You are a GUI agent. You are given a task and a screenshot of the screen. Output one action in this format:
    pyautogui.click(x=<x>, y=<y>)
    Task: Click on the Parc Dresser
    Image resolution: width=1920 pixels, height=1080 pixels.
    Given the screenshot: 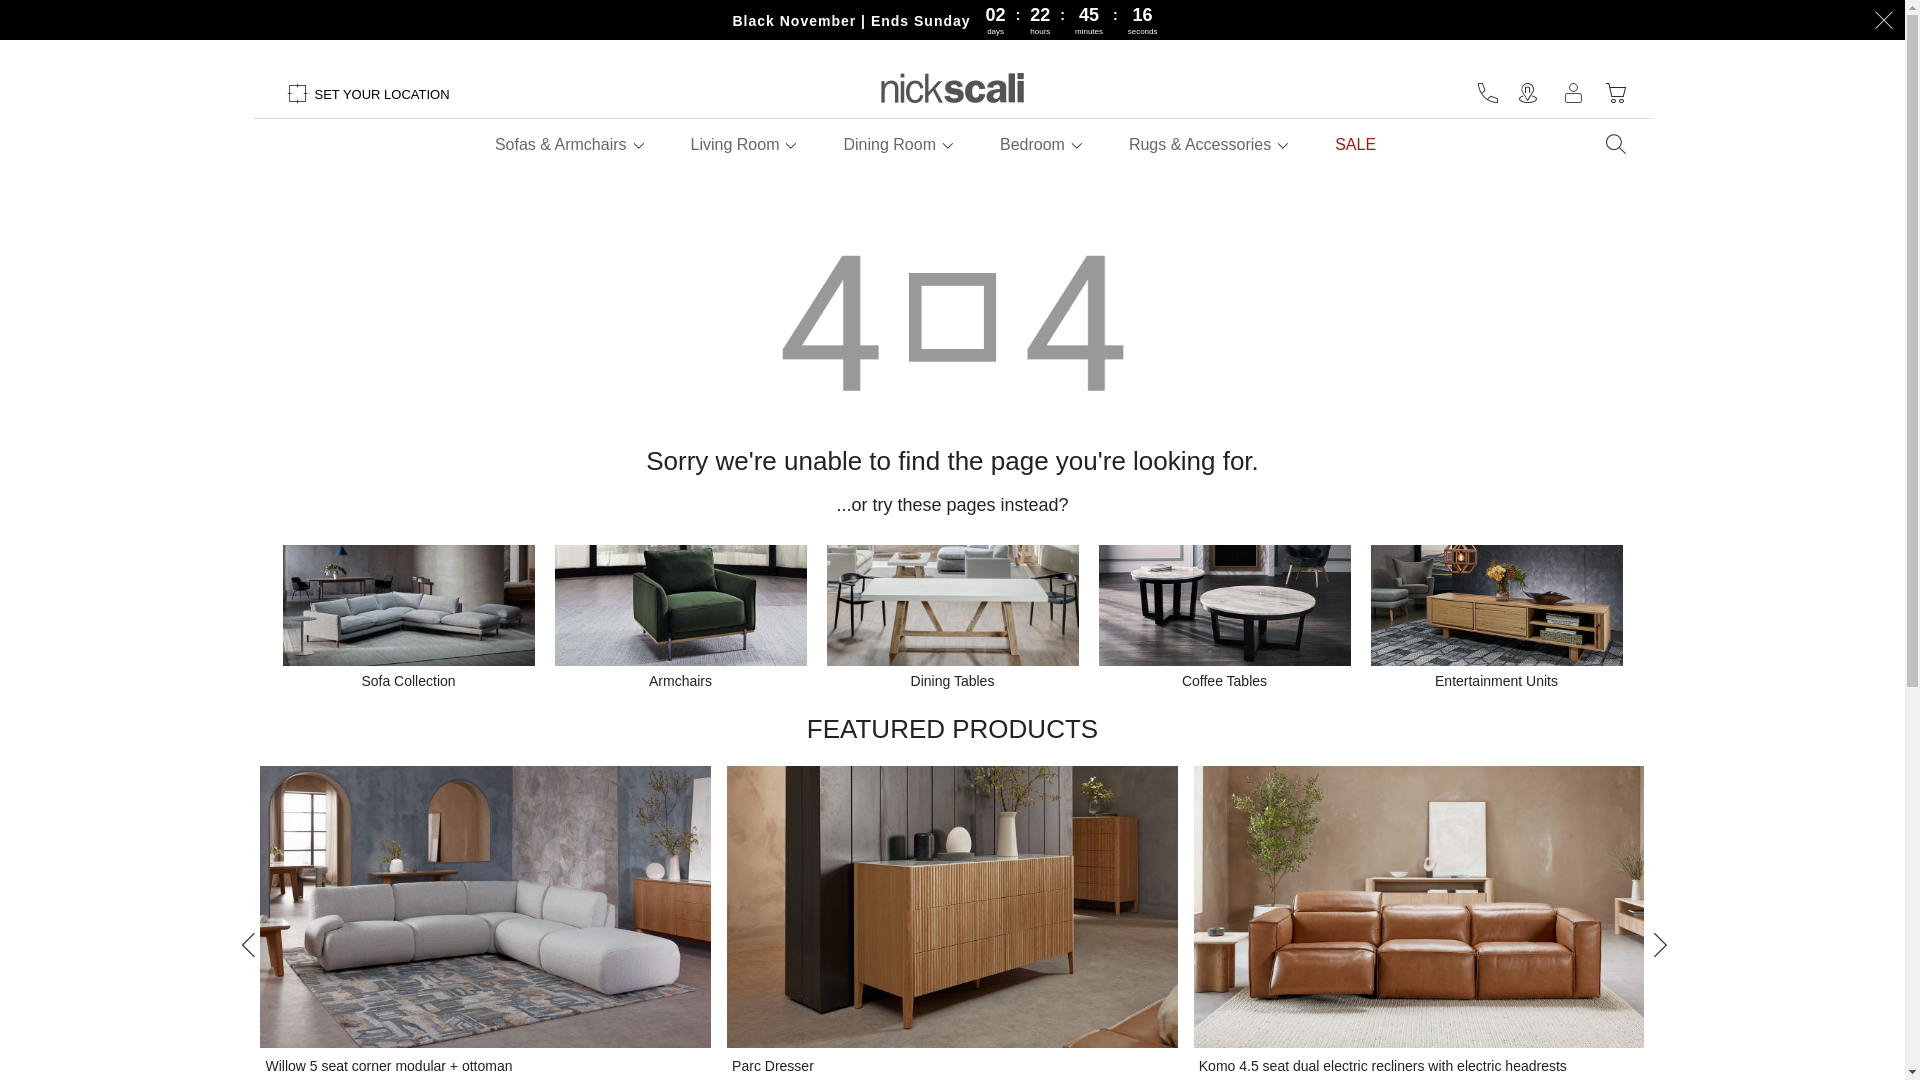 What is the action you would take?
    pyautogui.click(x=773, y=1067)
    